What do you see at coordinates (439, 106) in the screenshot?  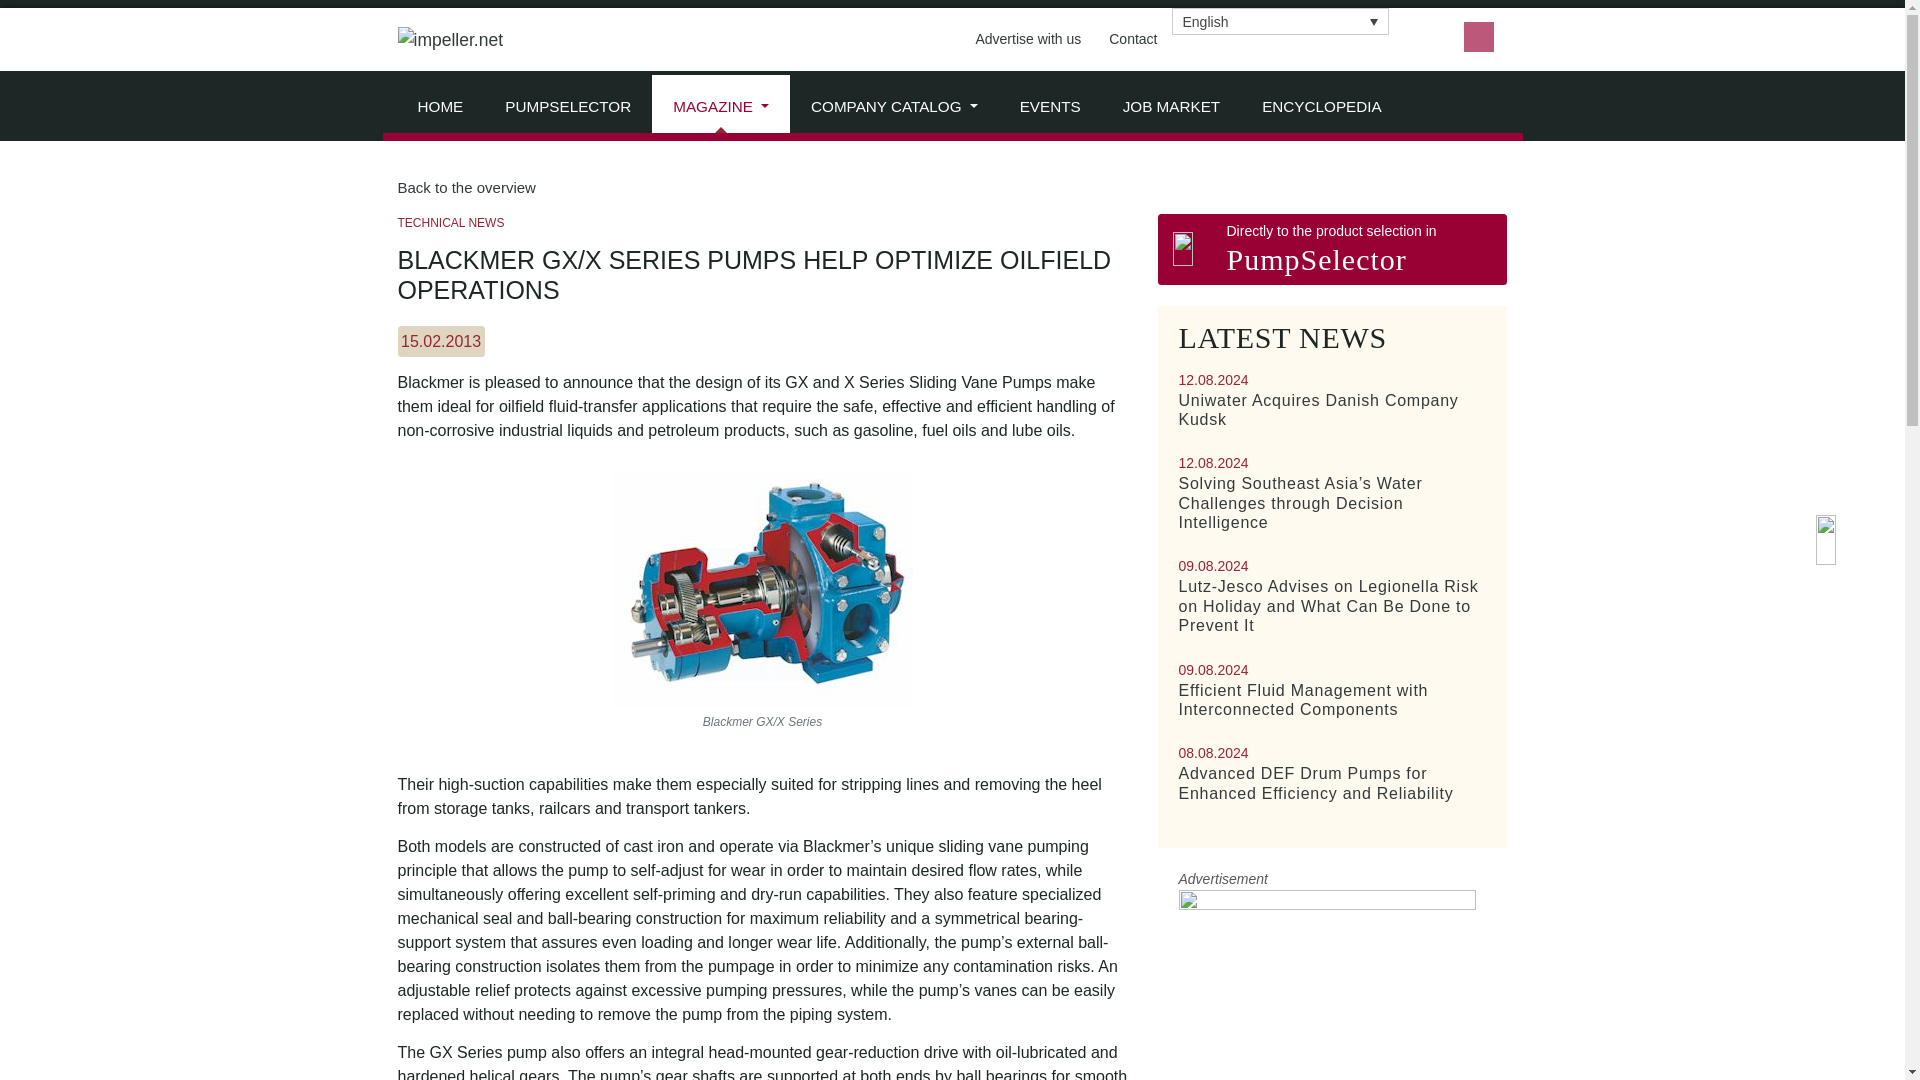 I see `HOME` at bounding box center [439, 106].